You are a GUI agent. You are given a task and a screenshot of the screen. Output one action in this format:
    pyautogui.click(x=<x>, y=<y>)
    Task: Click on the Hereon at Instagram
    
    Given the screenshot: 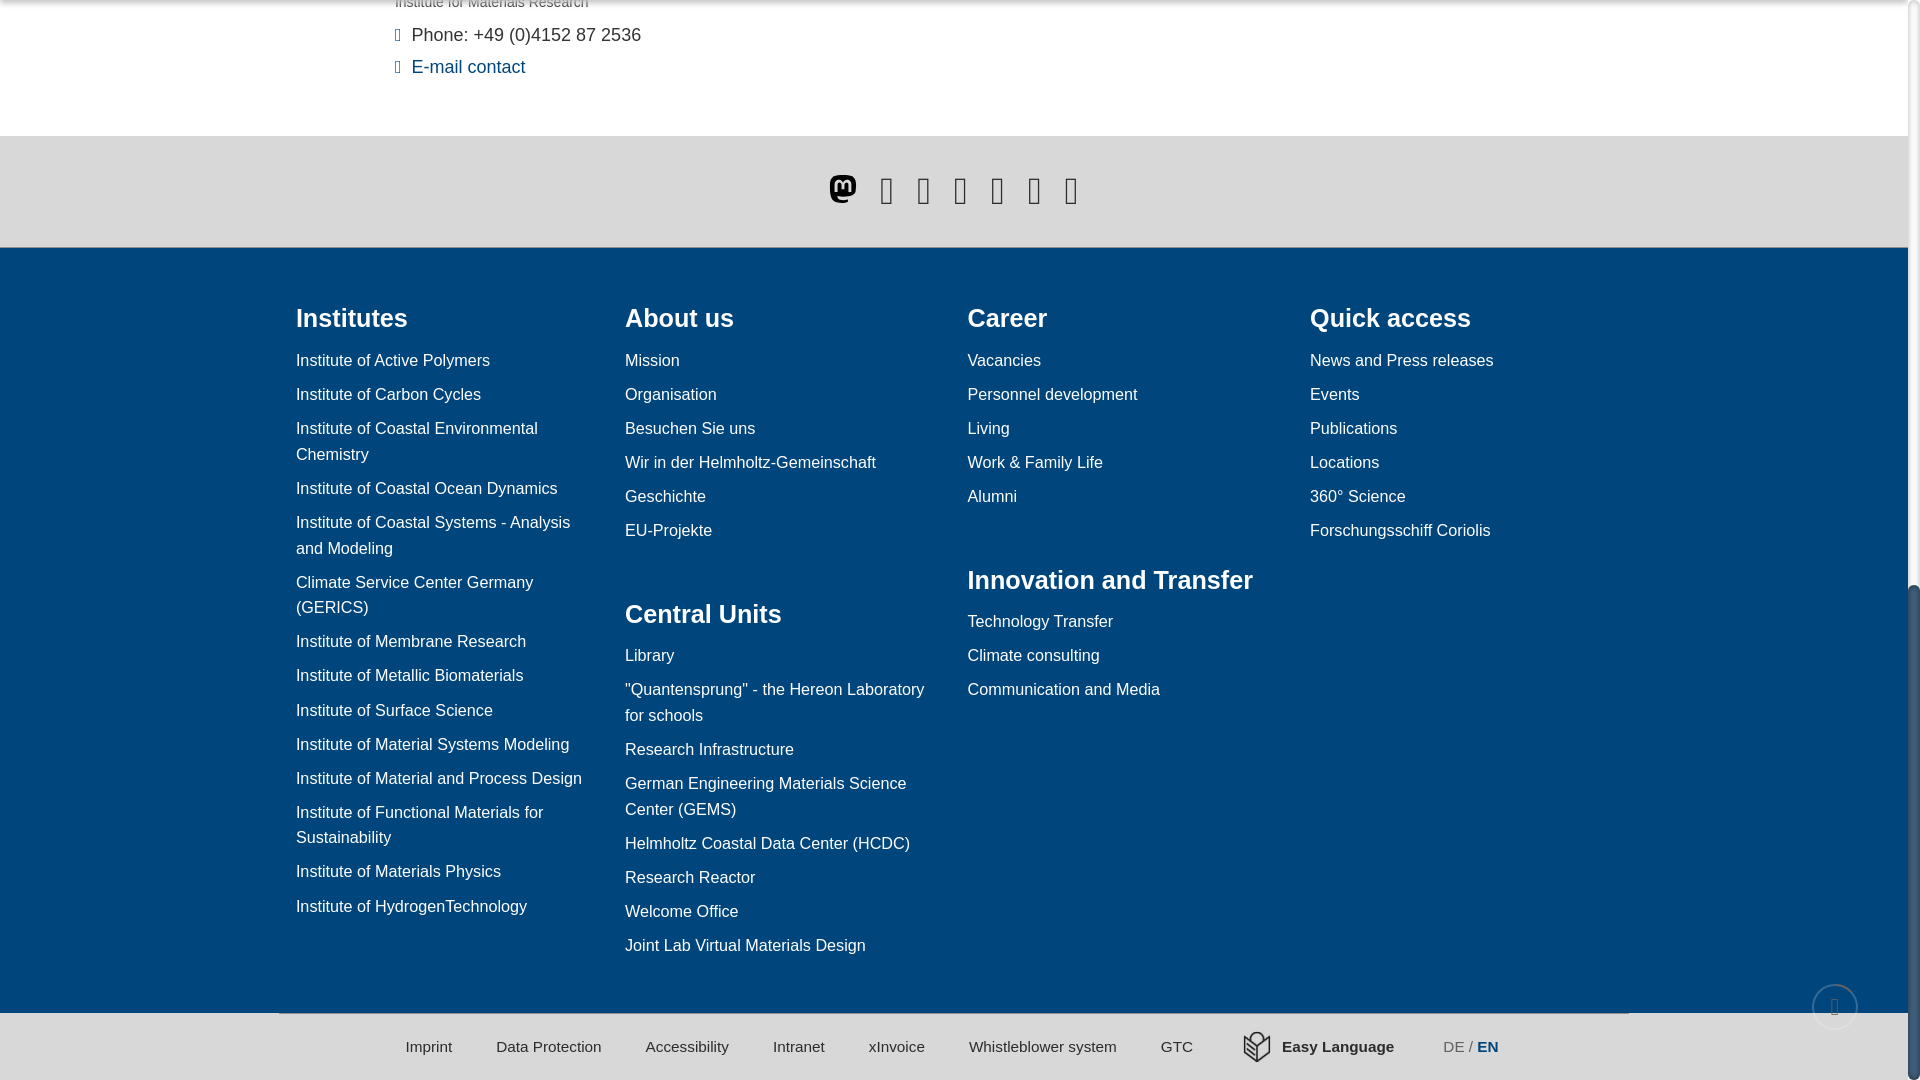 What is the action you would take?
    pyautogui.click(x=997, y=198)
    